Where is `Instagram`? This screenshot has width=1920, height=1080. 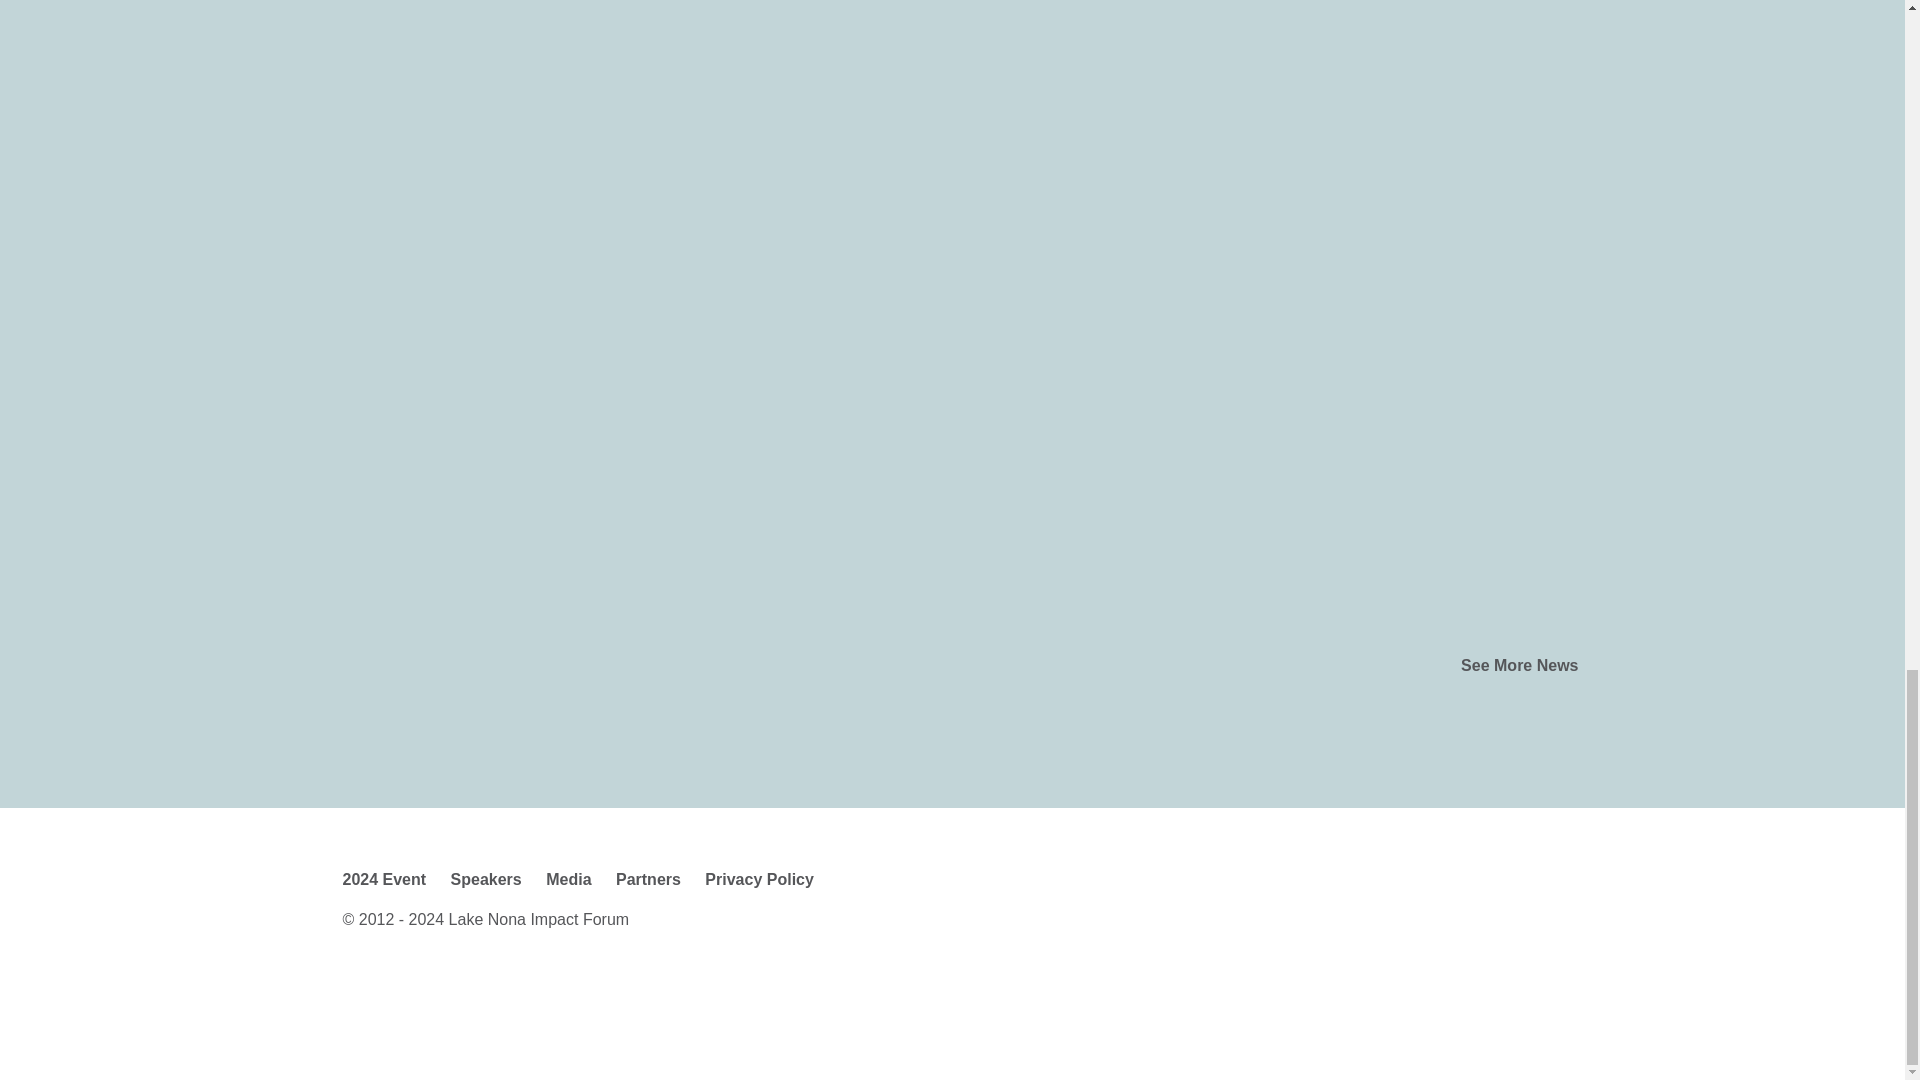 Instagram is located at coordinates (471, 984).